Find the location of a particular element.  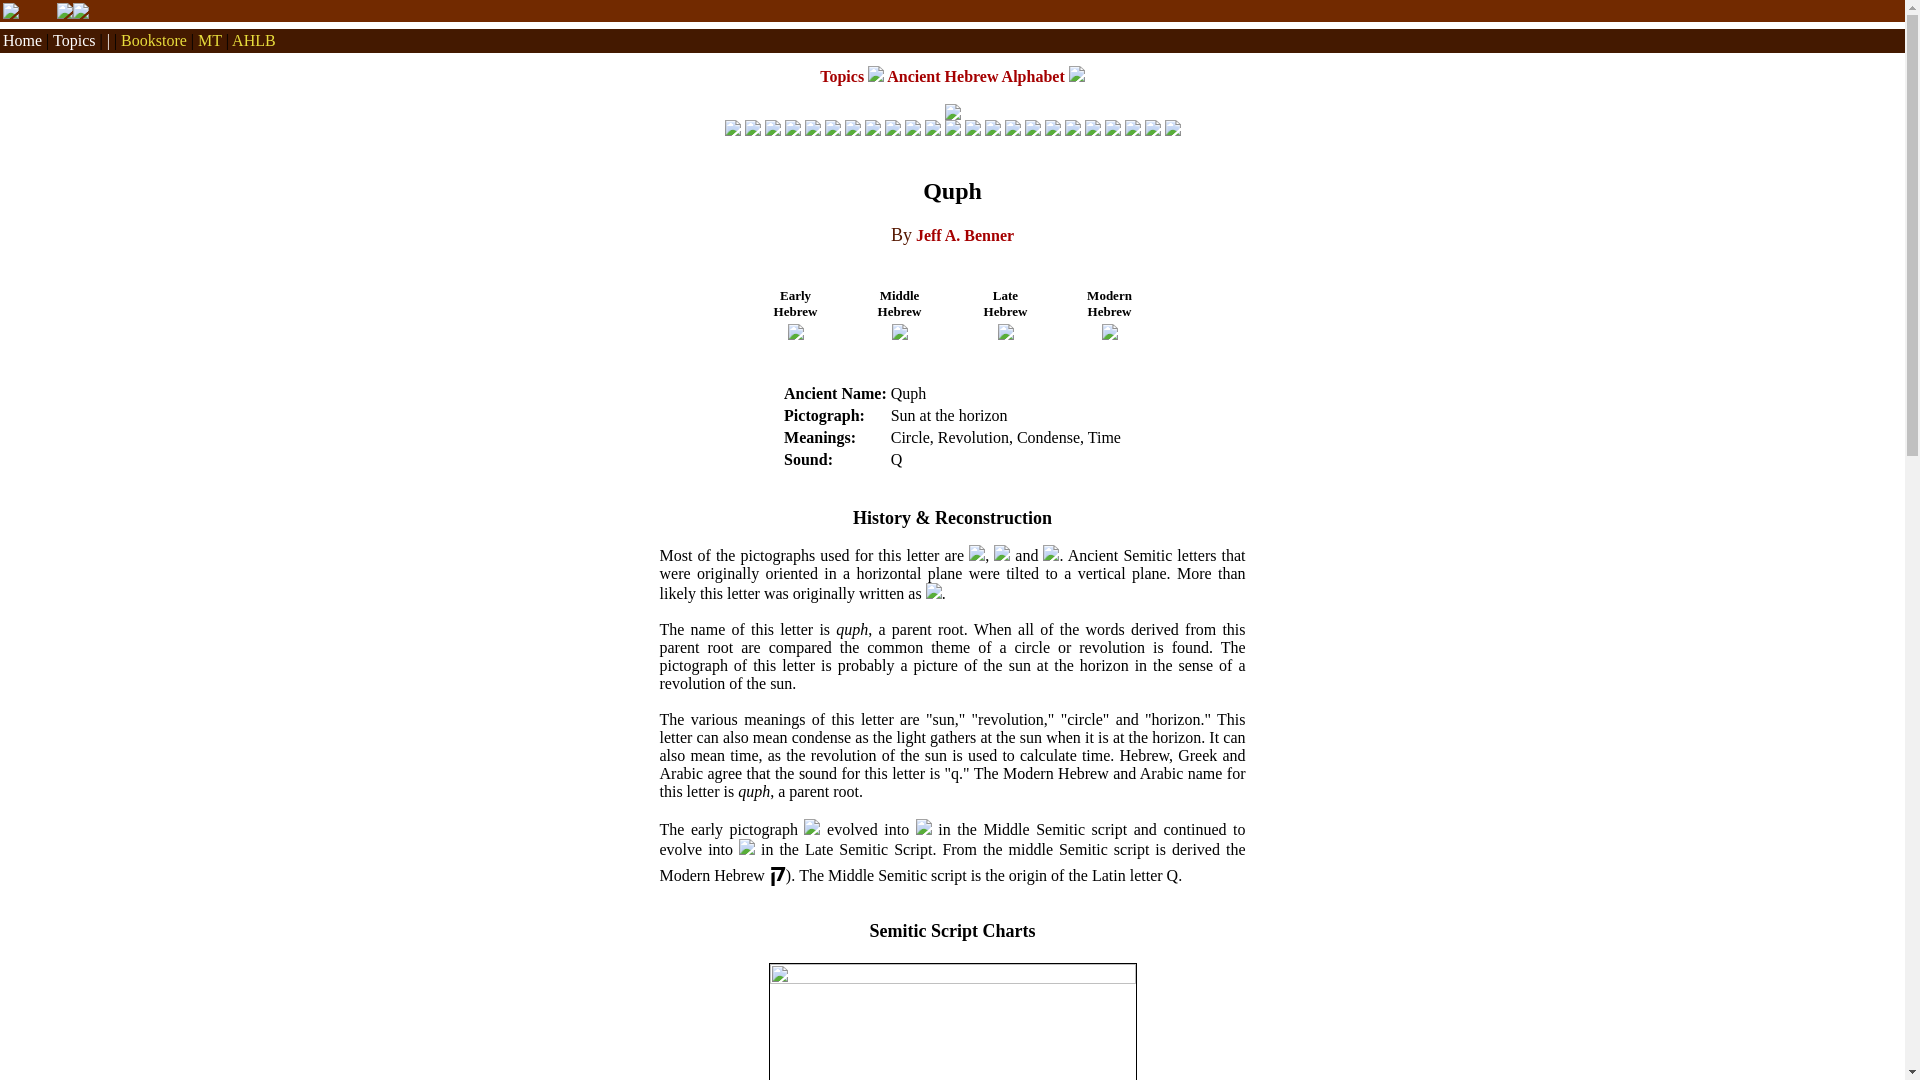

Jeff A. Benner is located at coordinates (964, 235).